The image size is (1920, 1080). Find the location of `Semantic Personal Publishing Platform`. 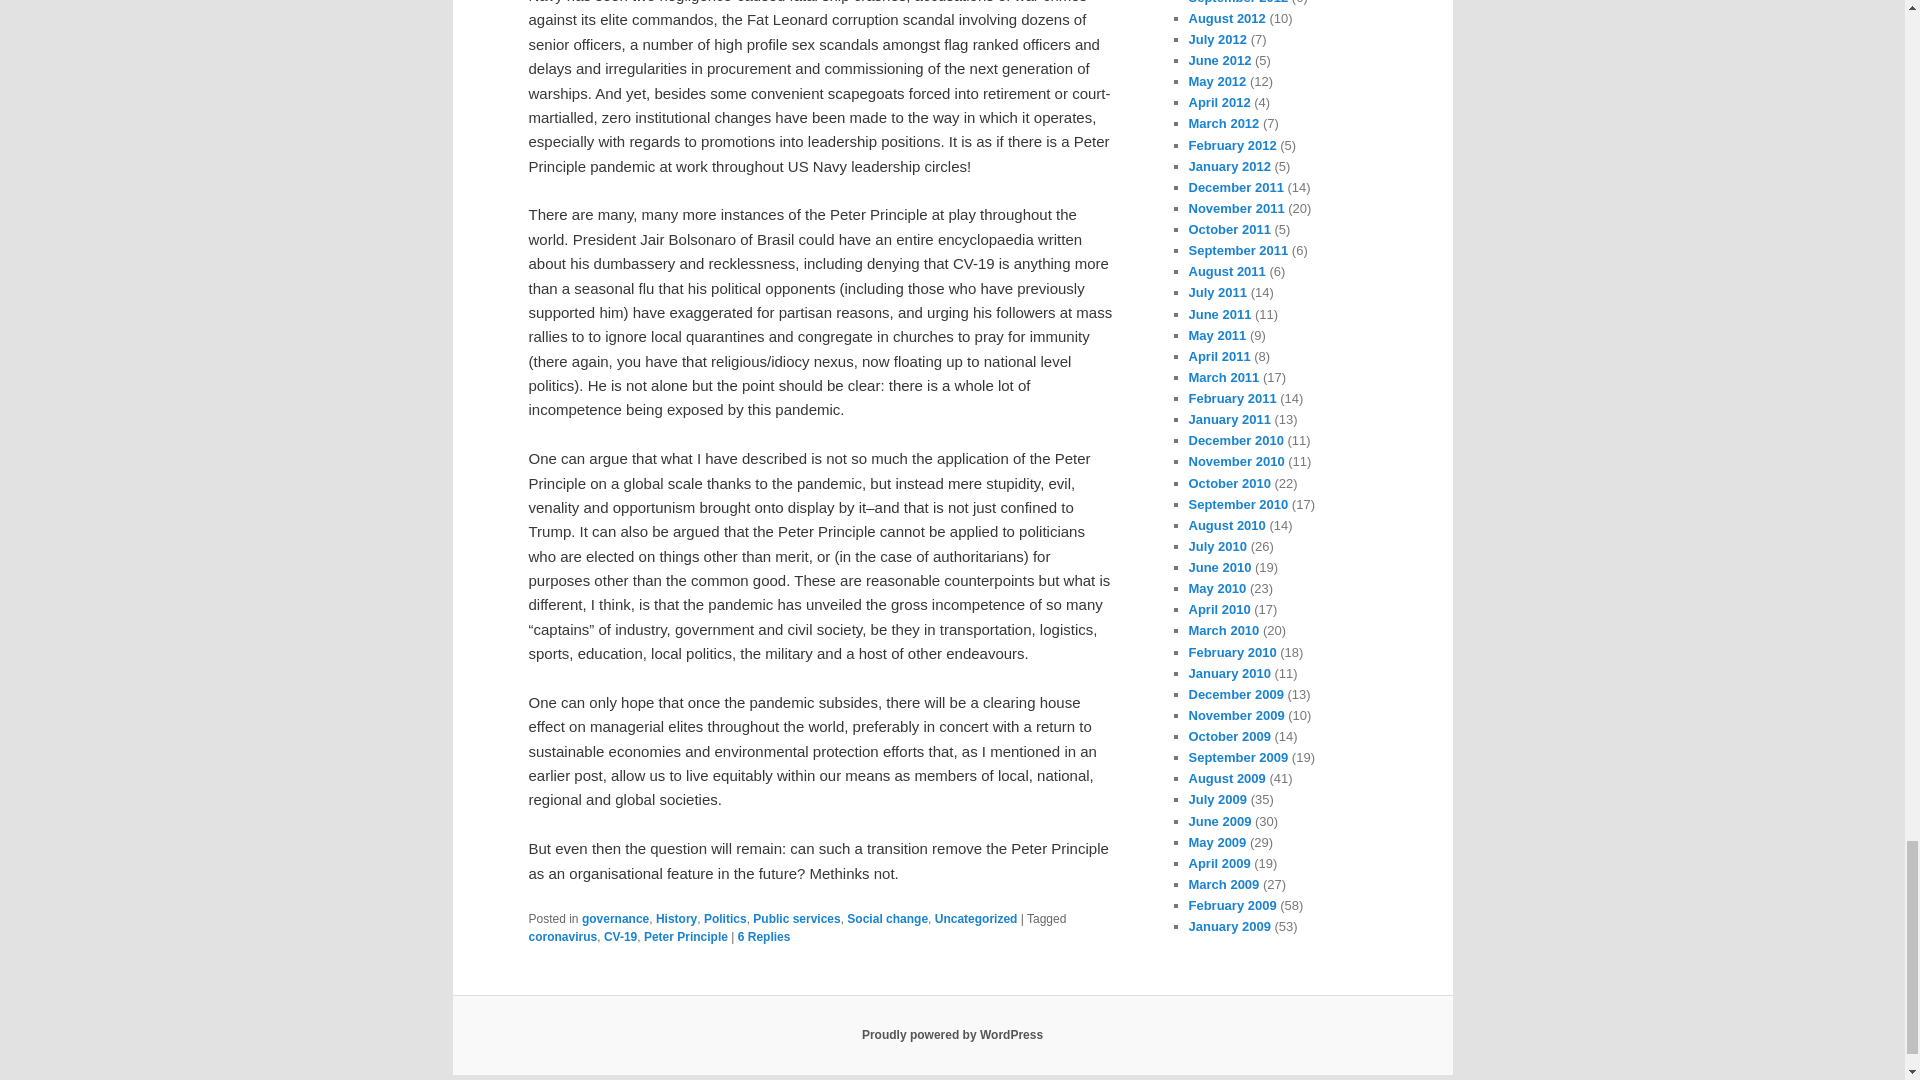

Semantic Personal Publishing Platform is located at coordinates (952, 1035).